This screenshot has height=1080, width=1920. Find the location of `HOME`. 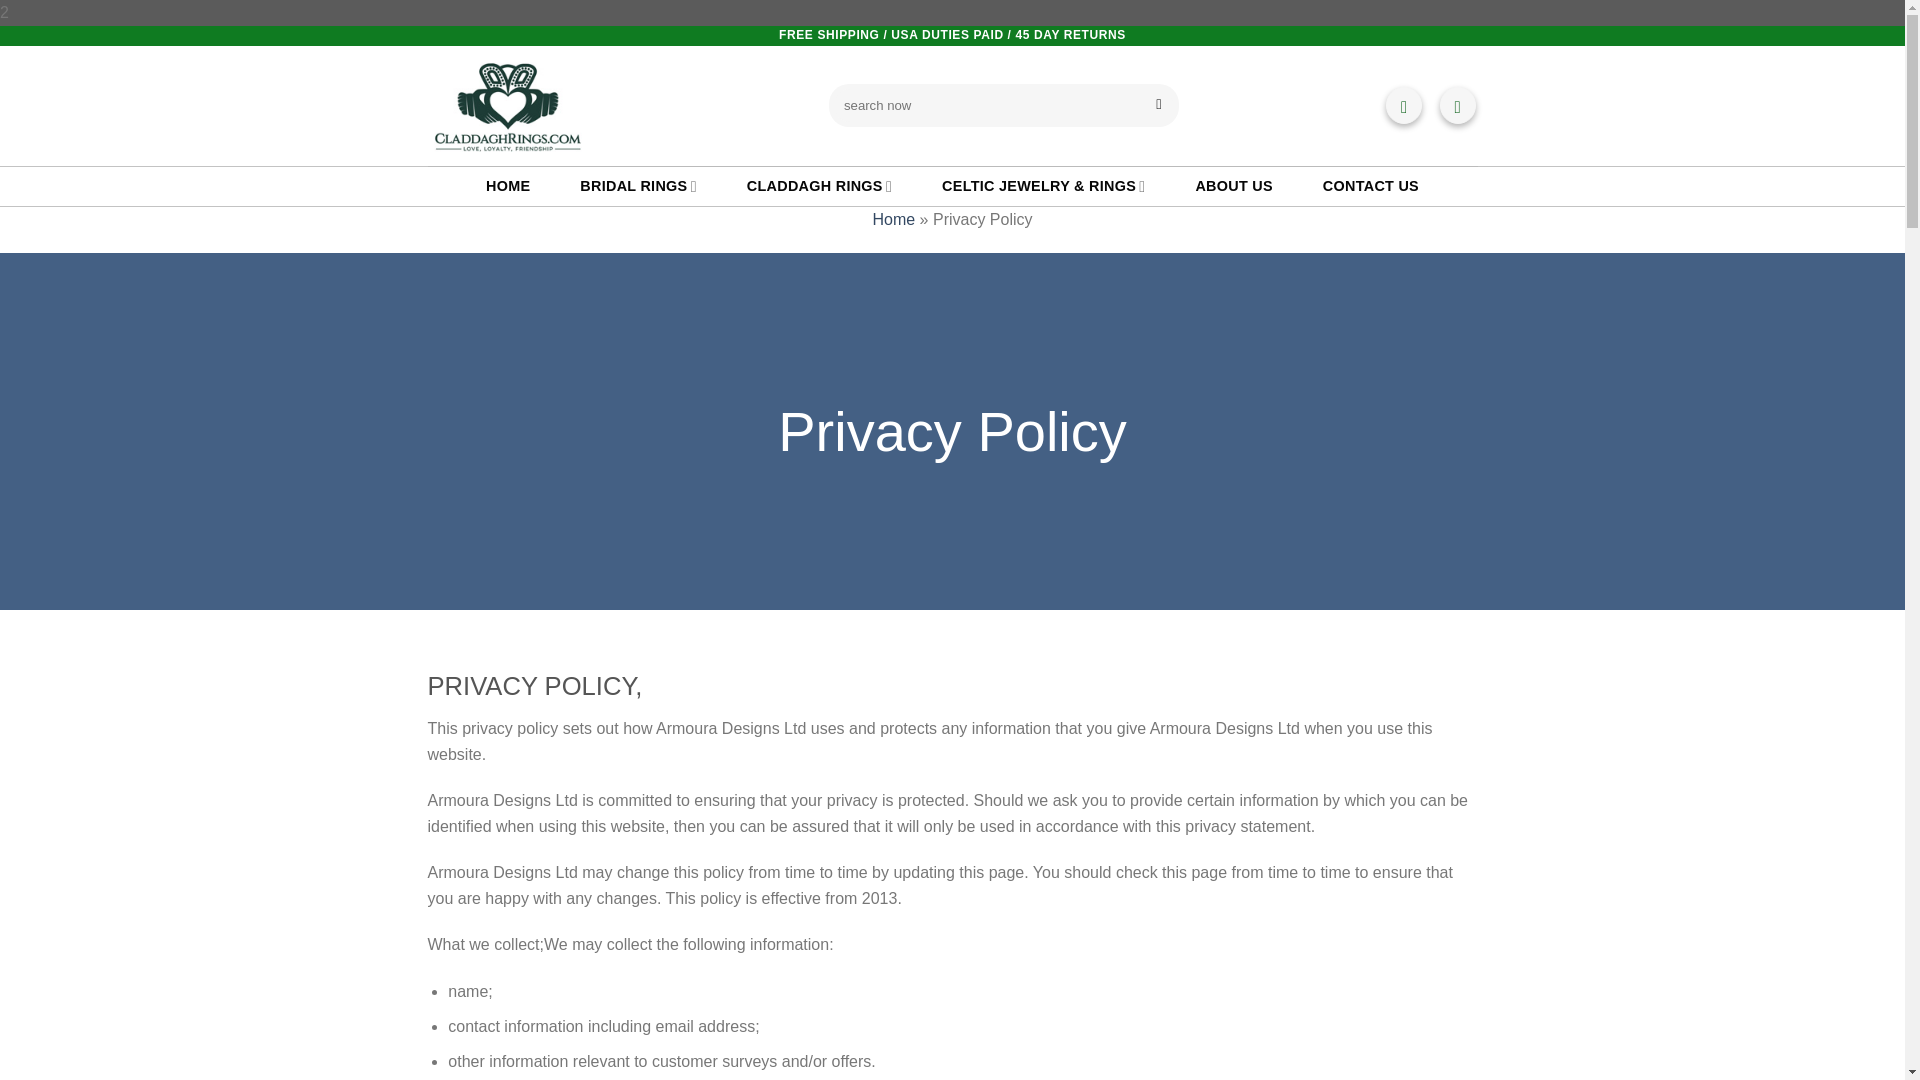

HOME is located at coordinates (507, 186).